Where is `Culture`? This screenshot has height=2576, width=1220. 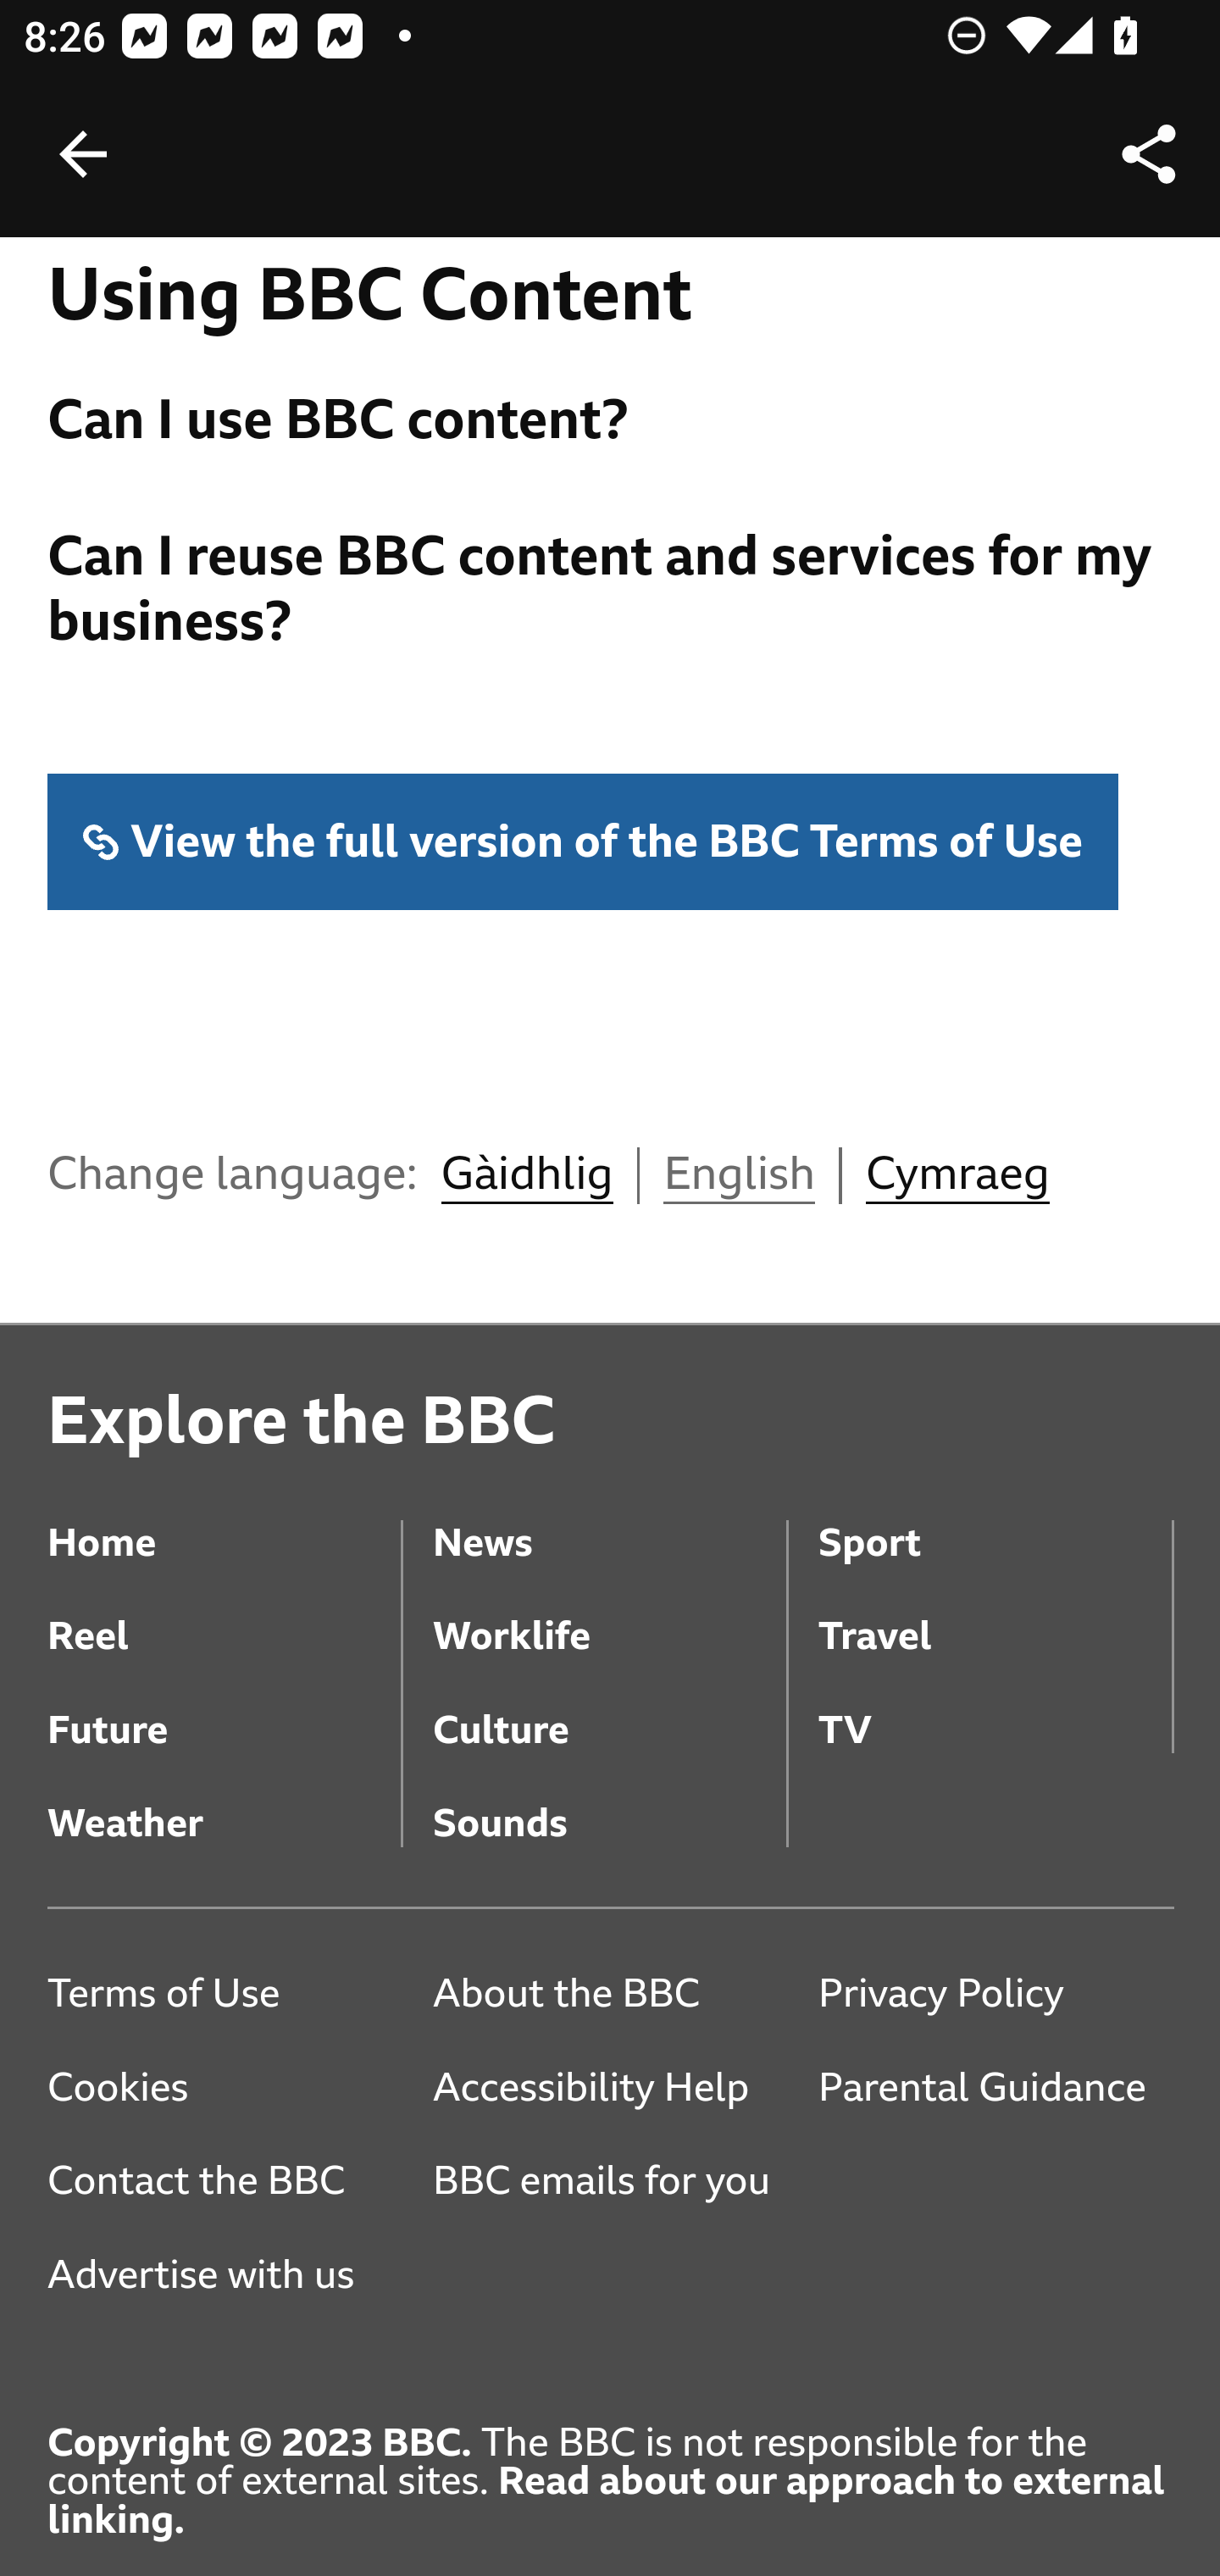 Culture is located at coordinates (608, 1710).